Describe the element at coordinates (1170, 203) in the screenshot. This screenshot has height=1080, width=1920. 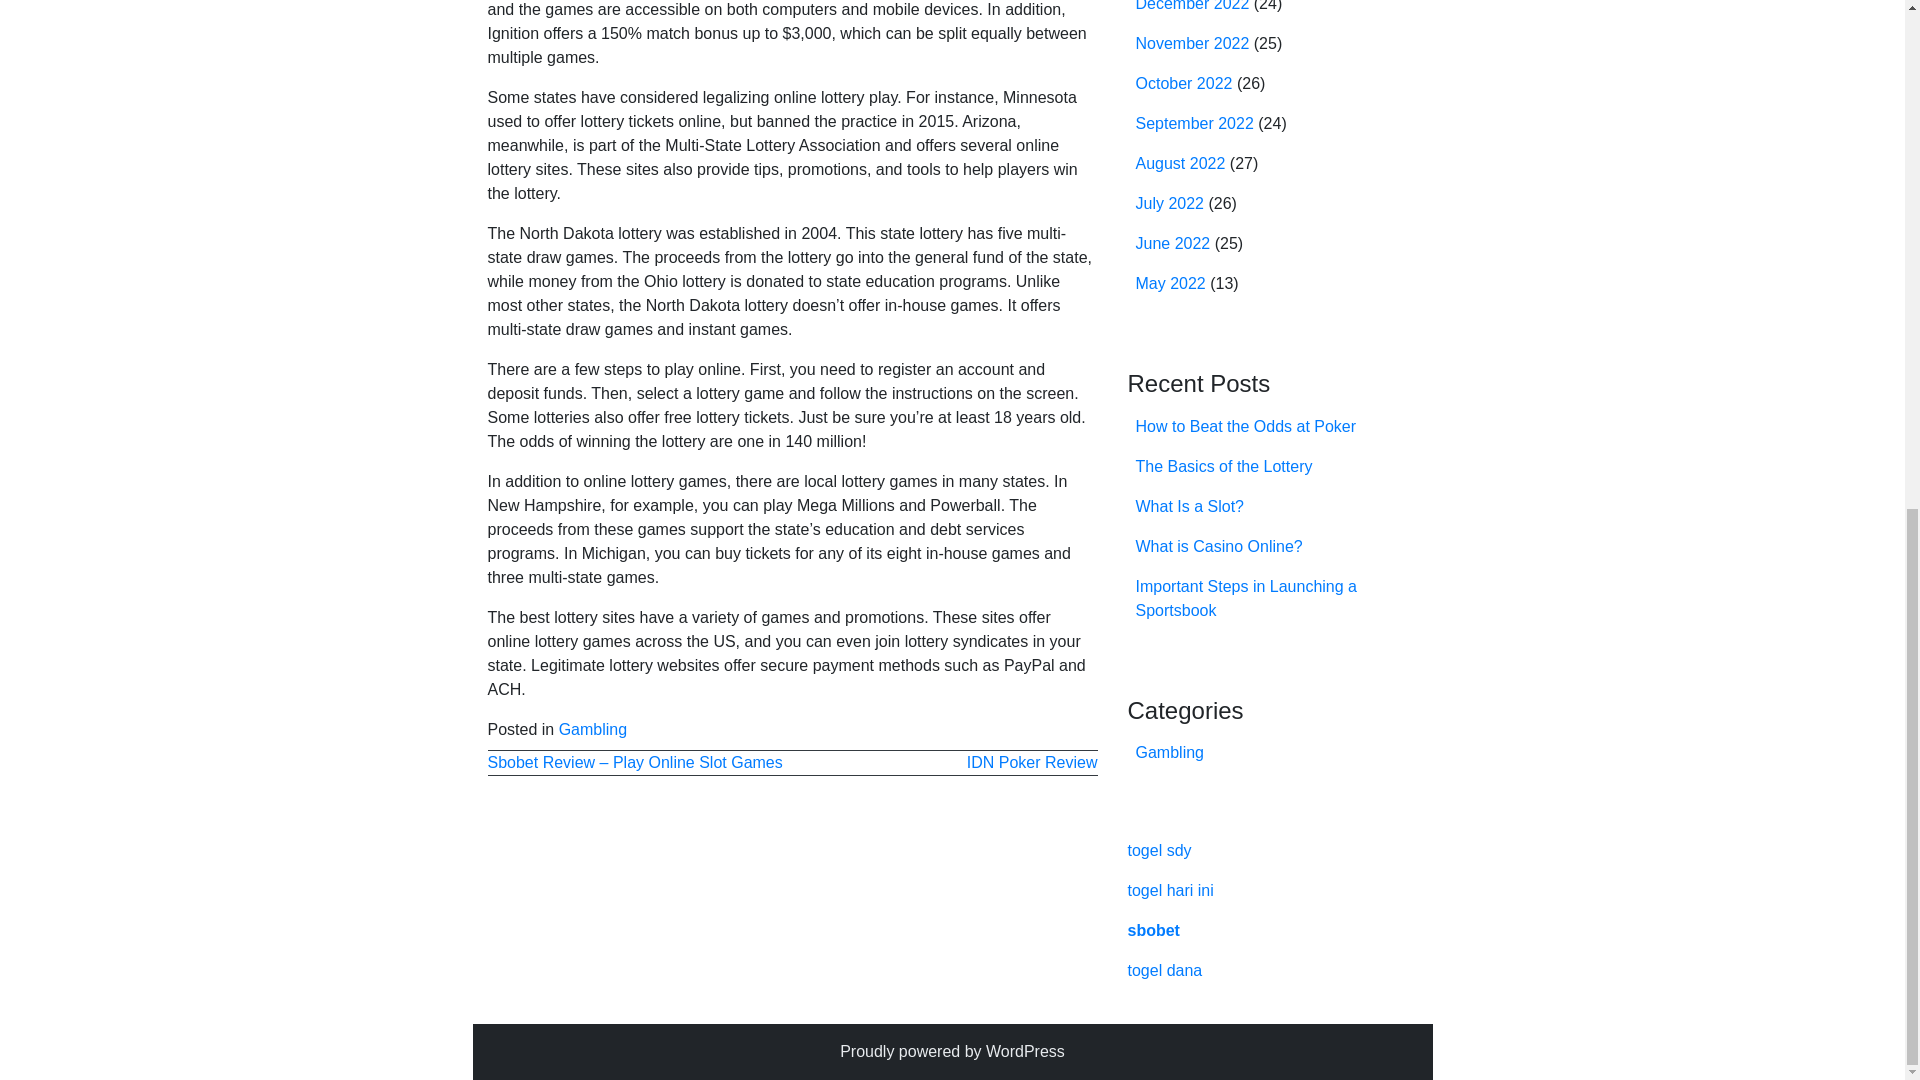
I see `July 2022` at that location.